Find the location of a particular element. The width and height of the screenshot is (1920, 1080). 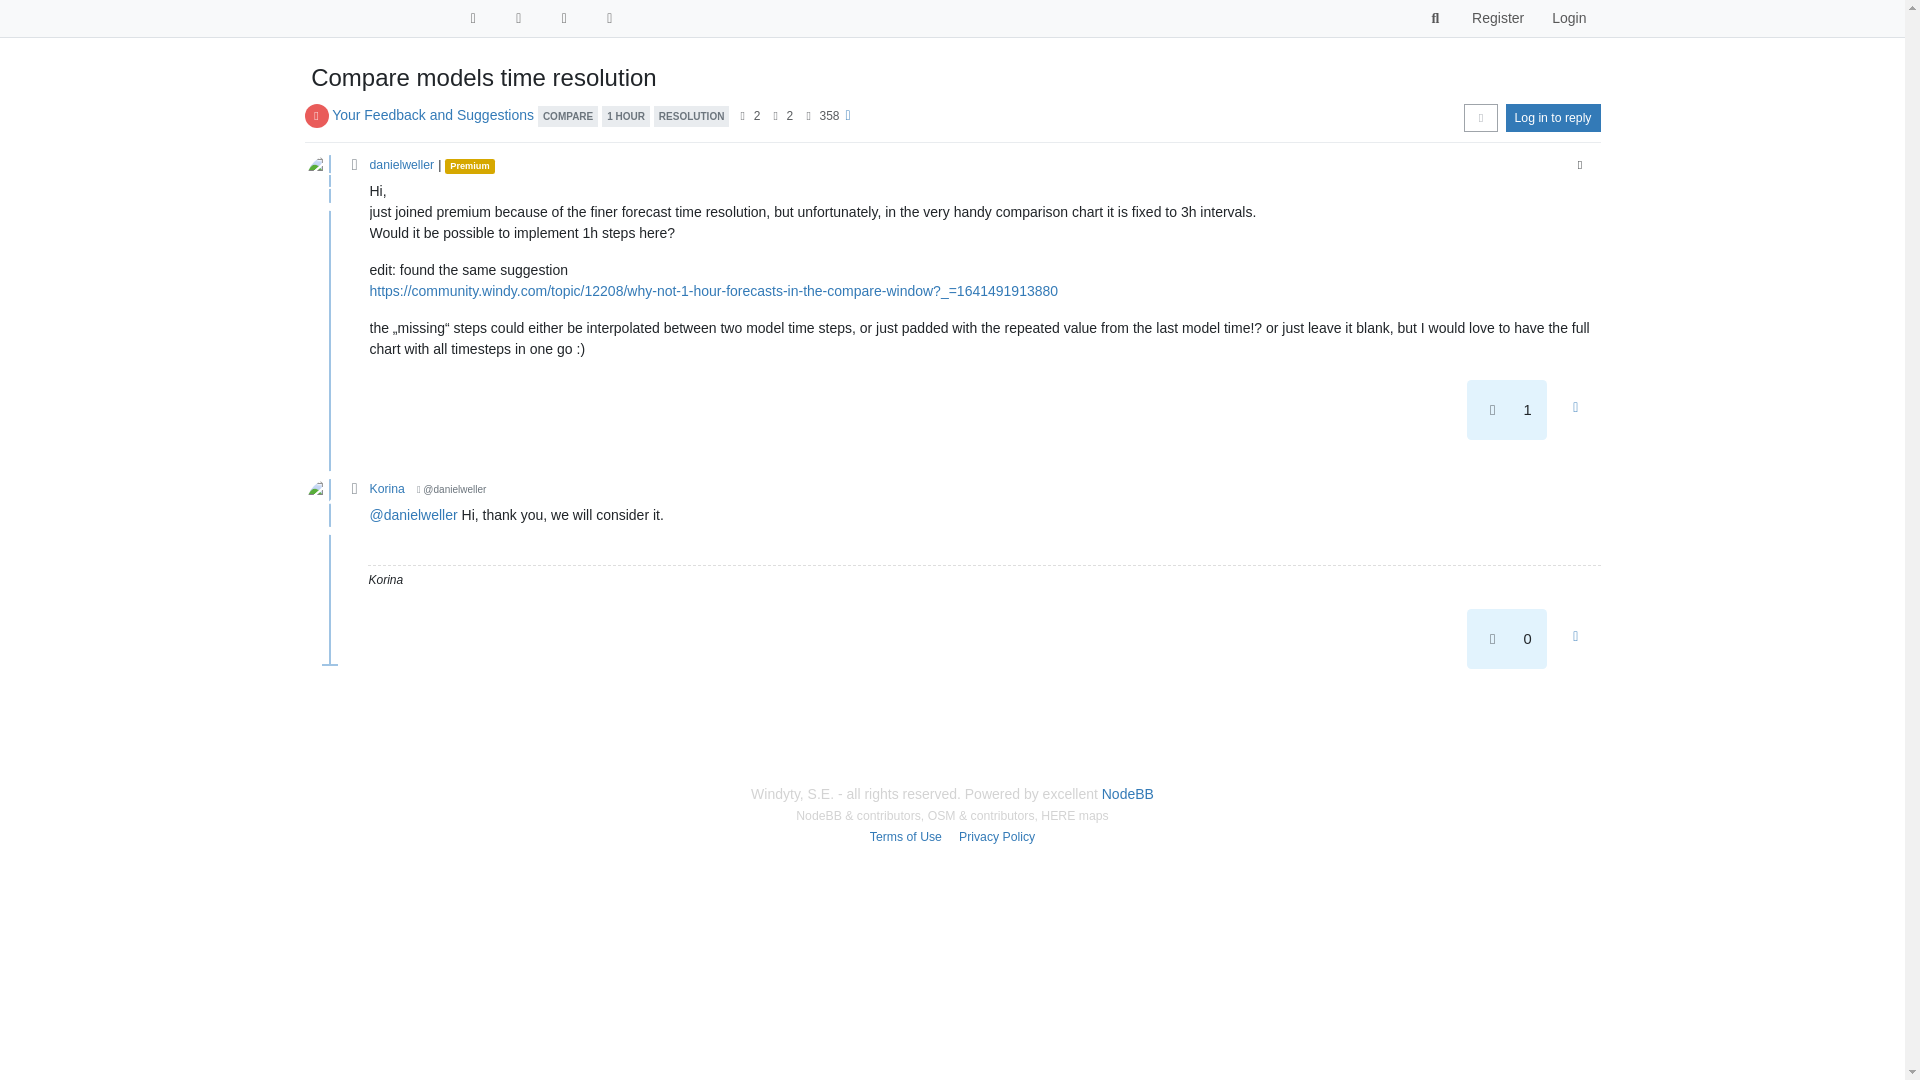

1 HOUR is located at coordinates (626, 114).